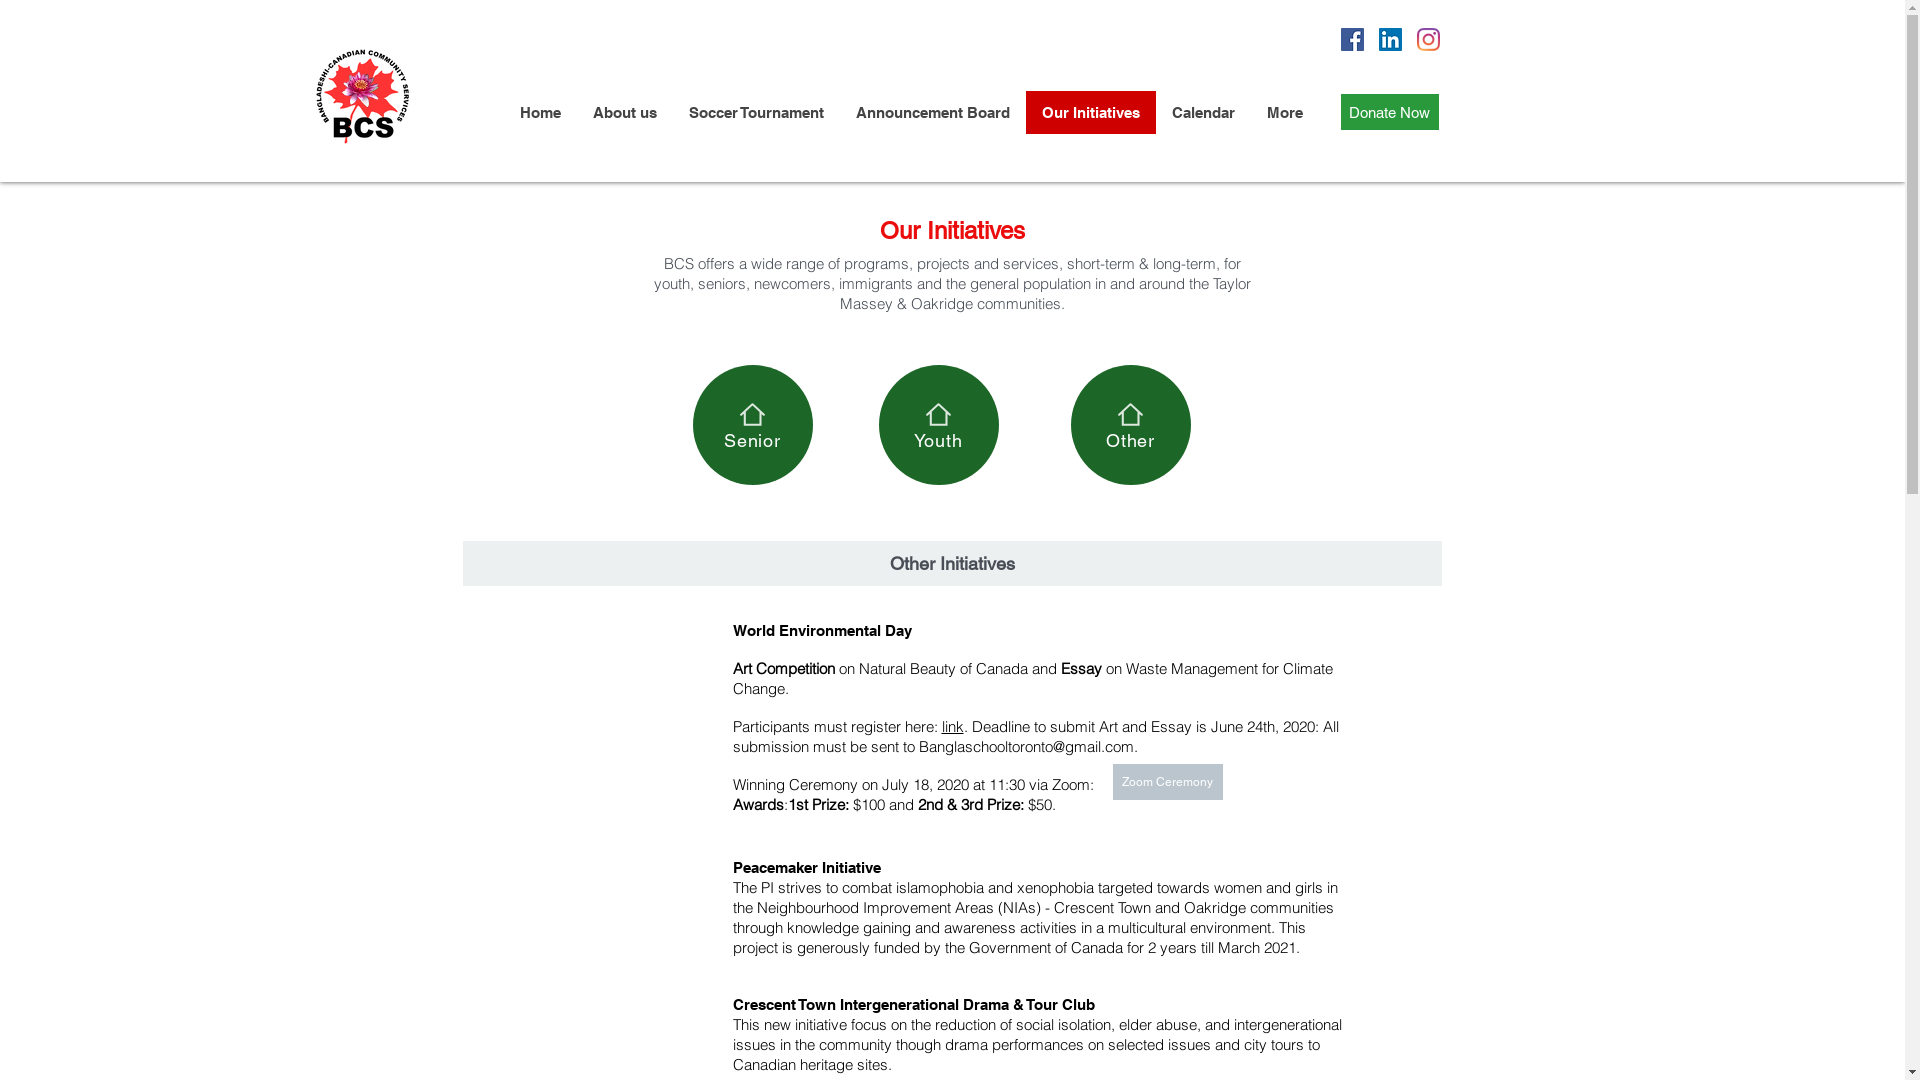 The height and width of the screenshot is (1080, 1920). Describe the element at coordinates (1130, 425) in the screenshot. I see `Other` at that location.